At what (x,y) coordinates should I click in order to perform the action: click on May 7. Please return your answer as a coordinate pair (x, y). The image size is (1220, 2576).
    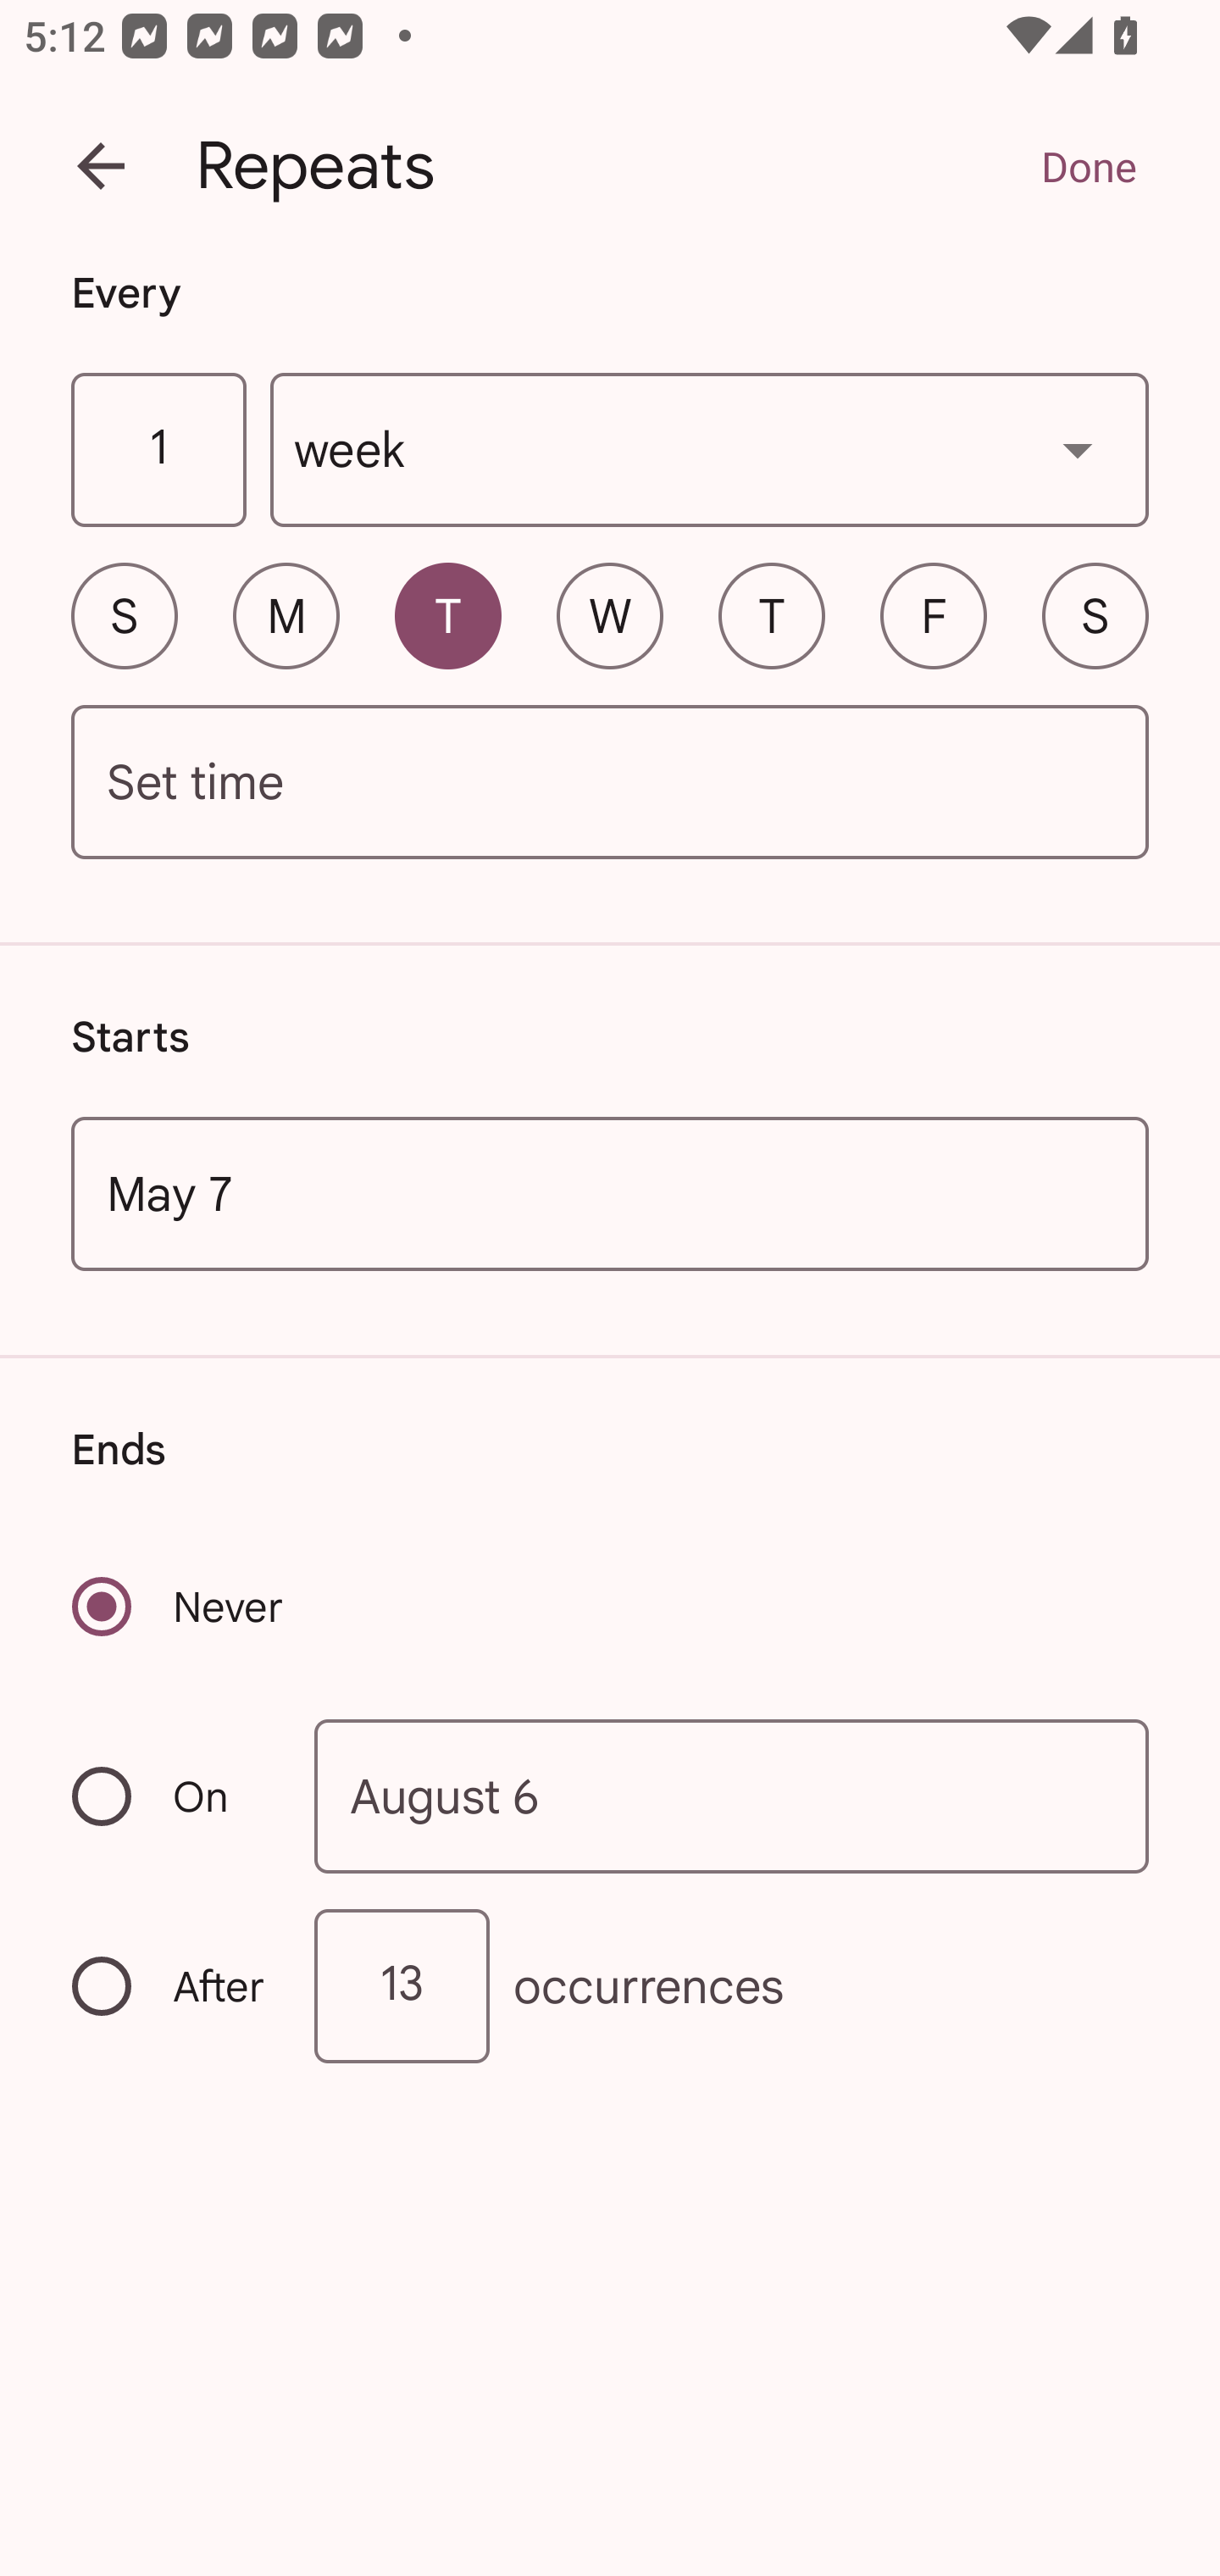
    Looking at the image, I should click on (610, 1193).